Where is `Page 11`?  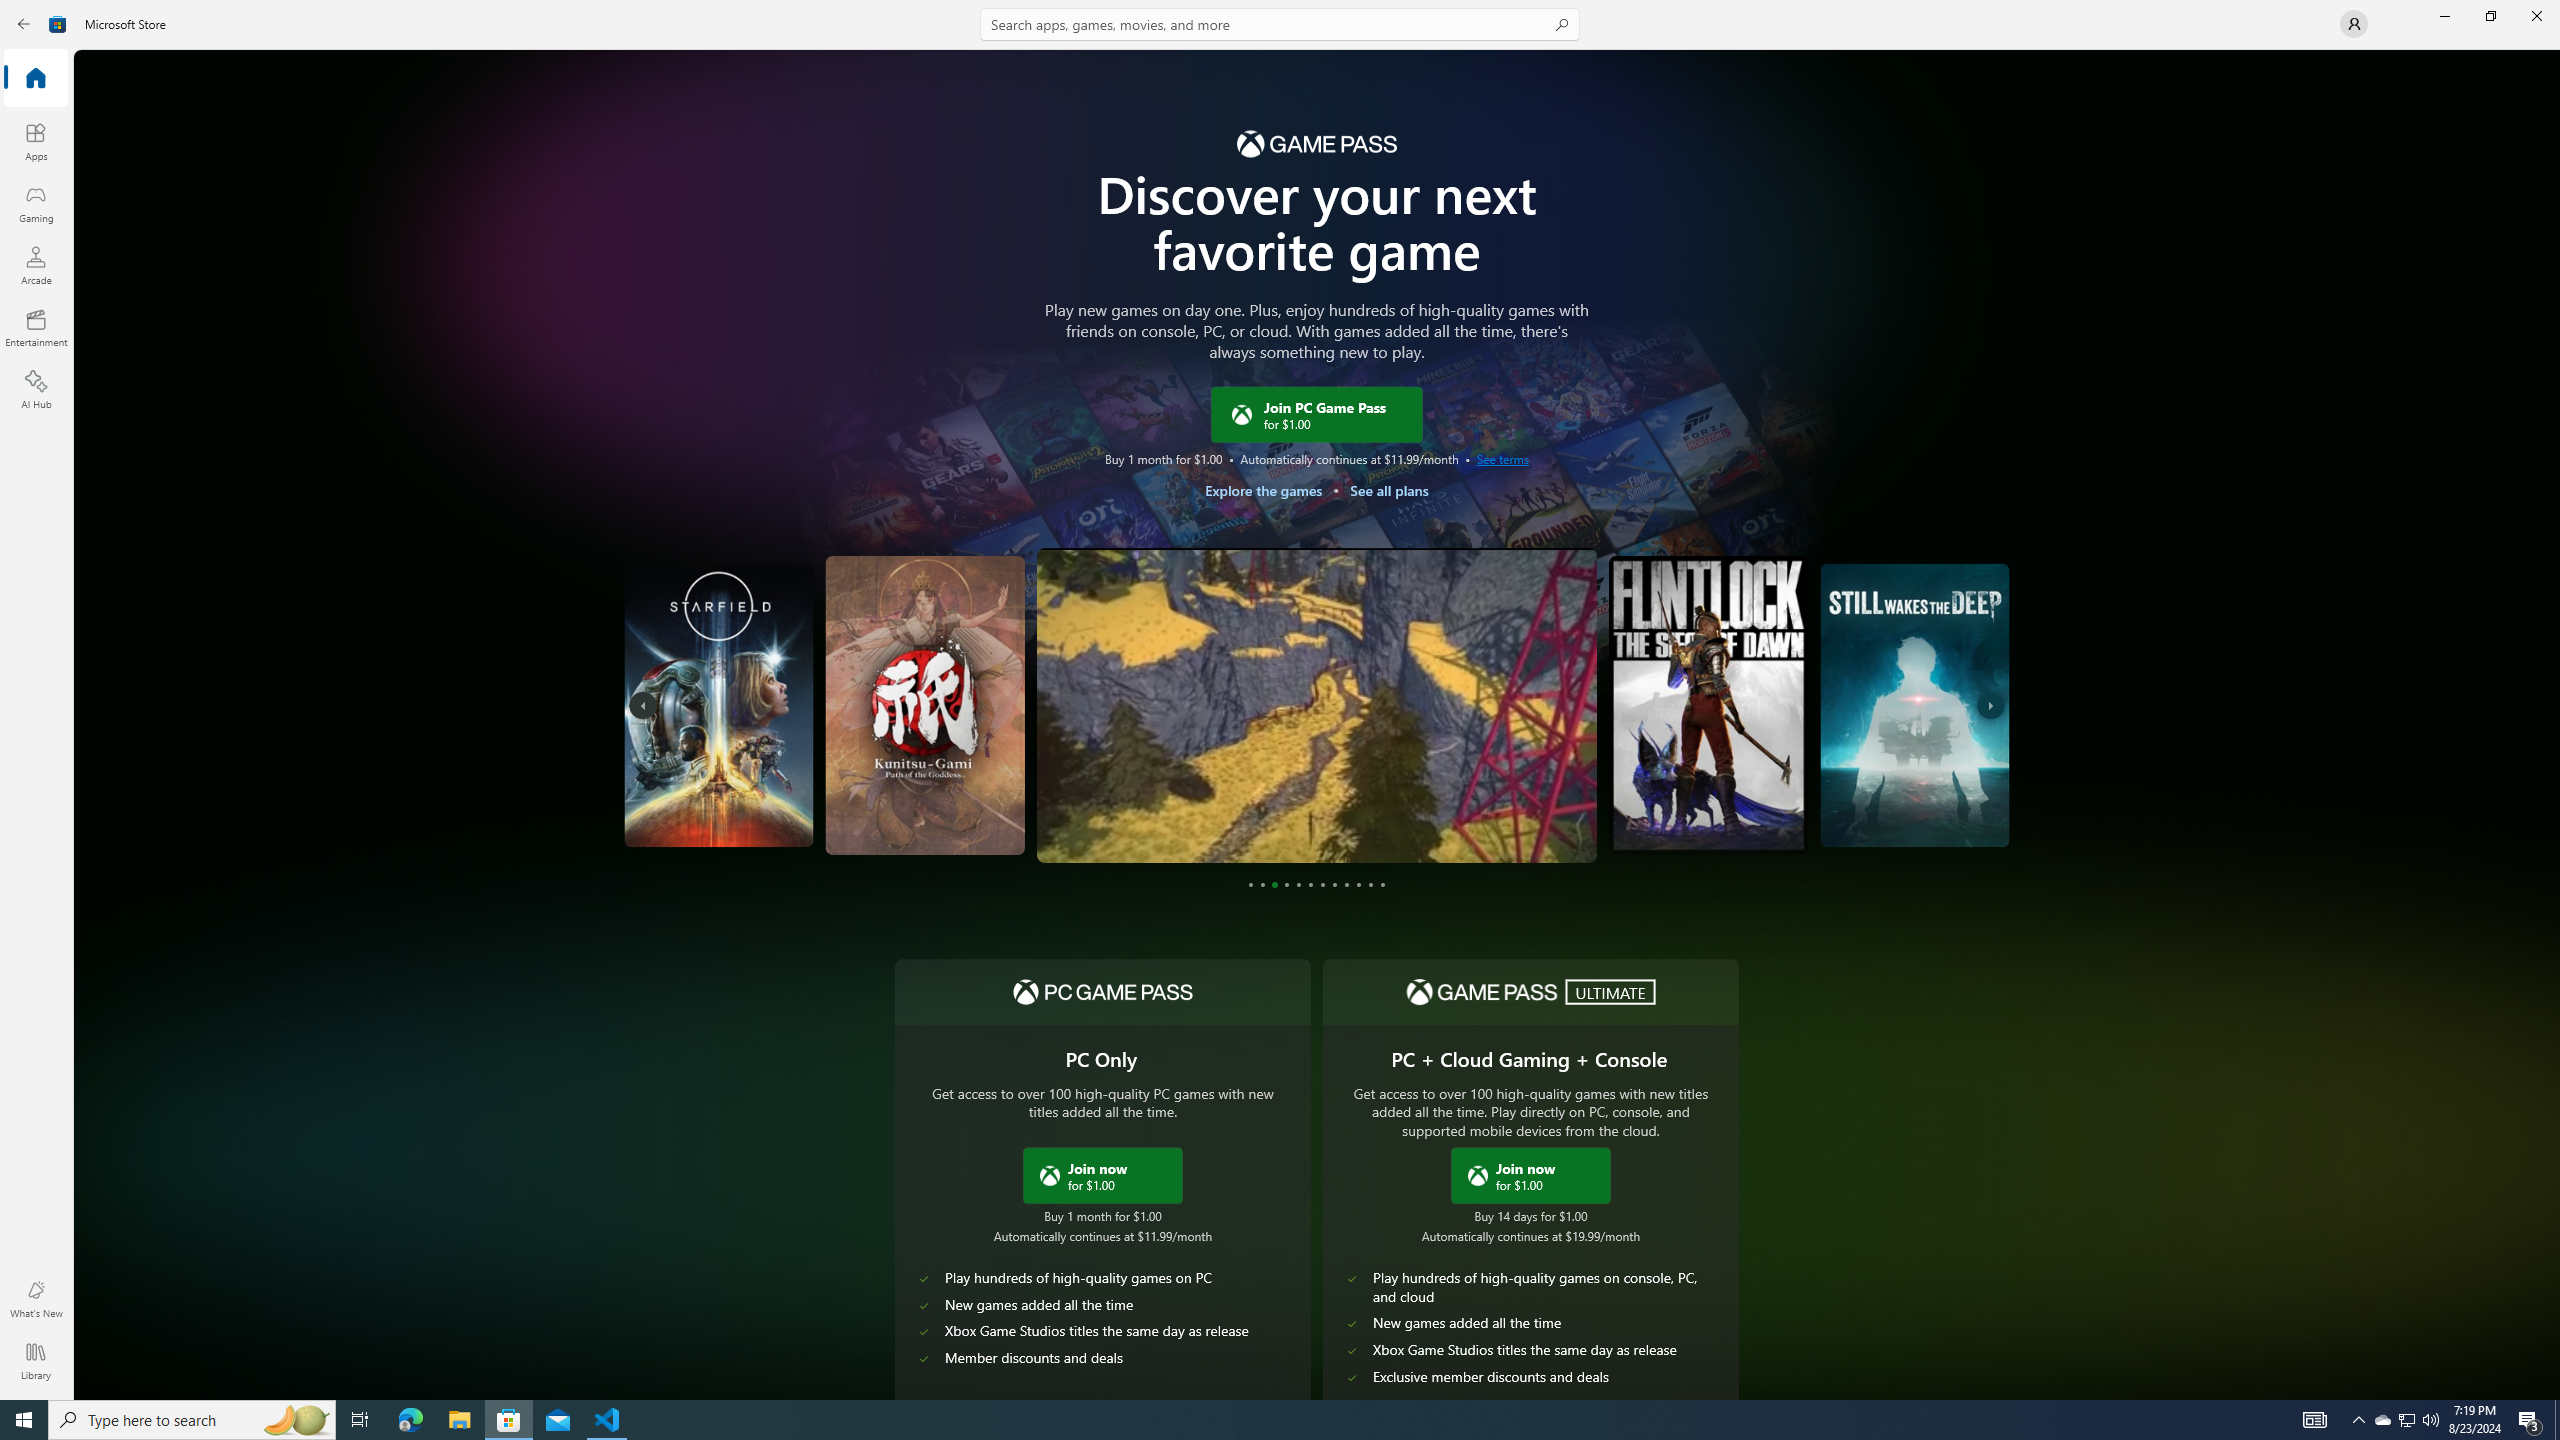 Page 11 is located at coordinates (1370, 885).